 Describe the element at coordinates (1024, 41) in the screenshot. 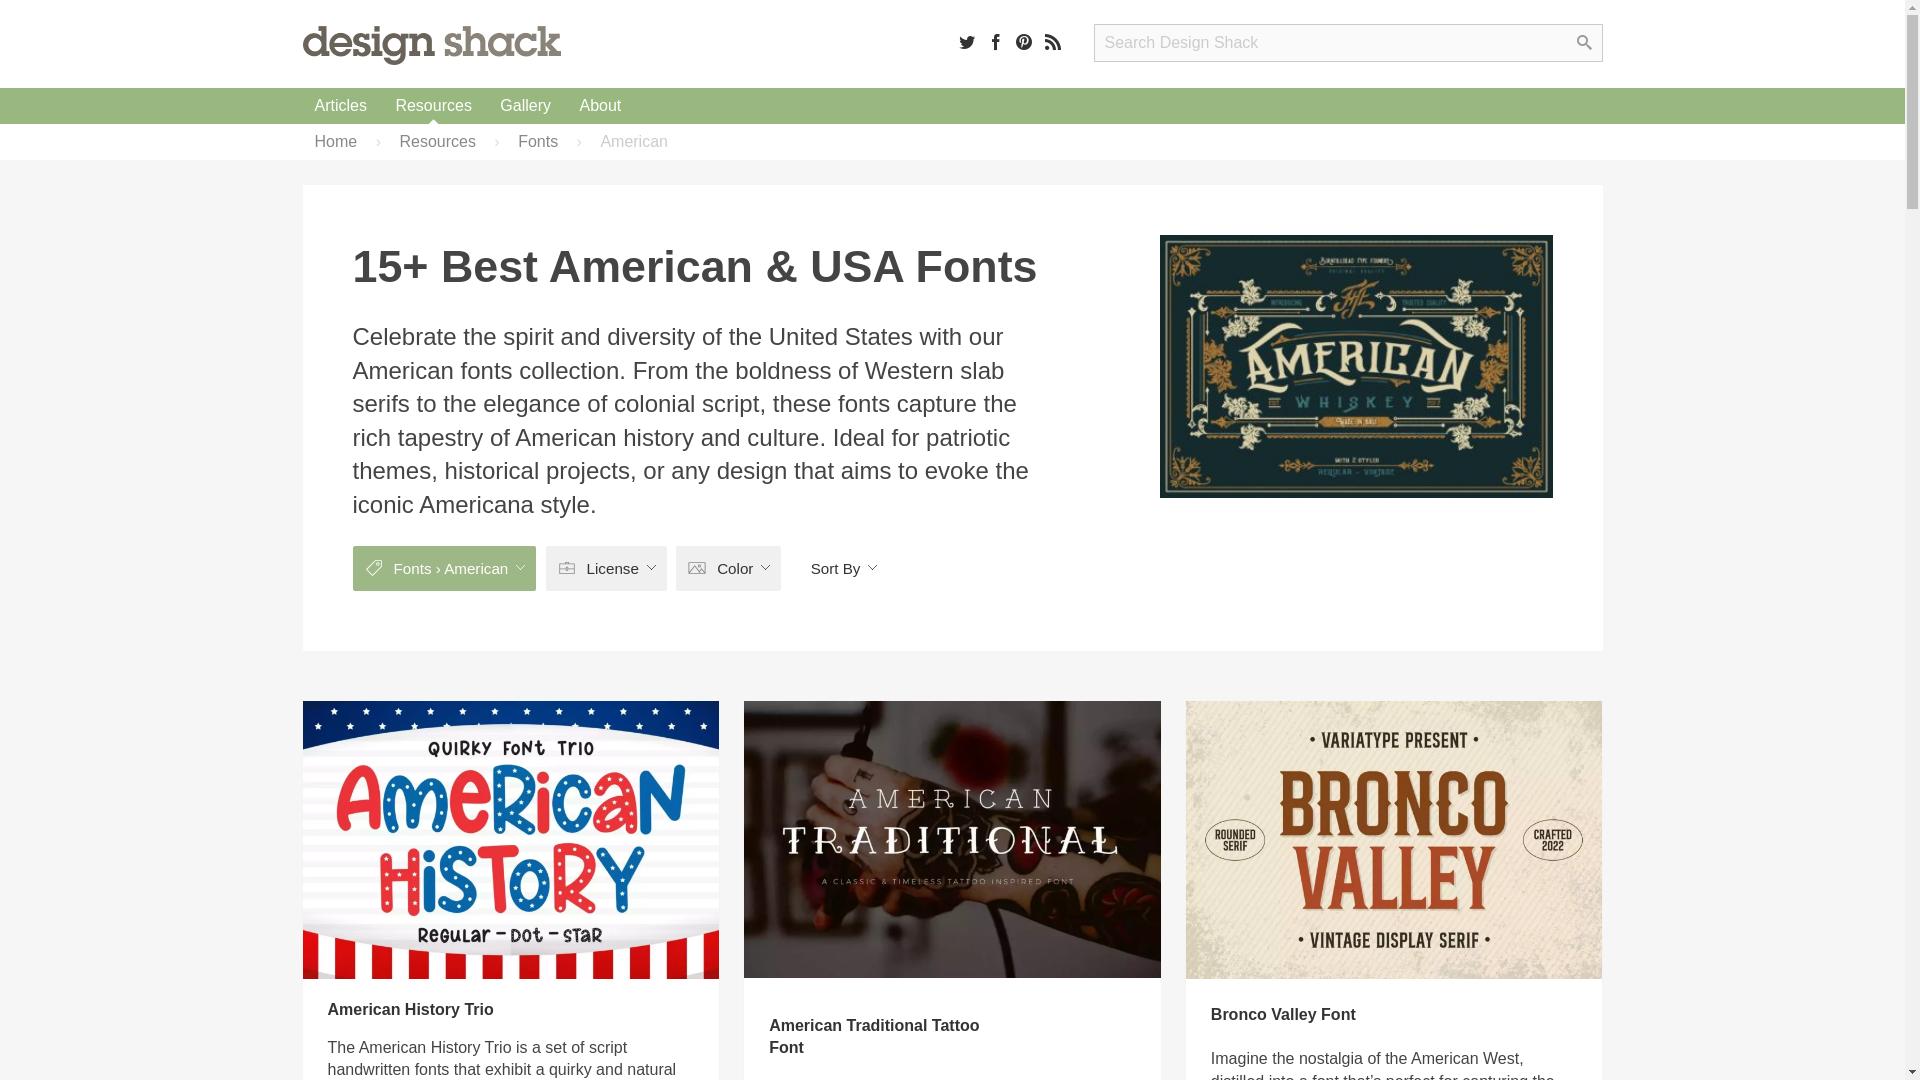

I see `Pinterest` at that location.